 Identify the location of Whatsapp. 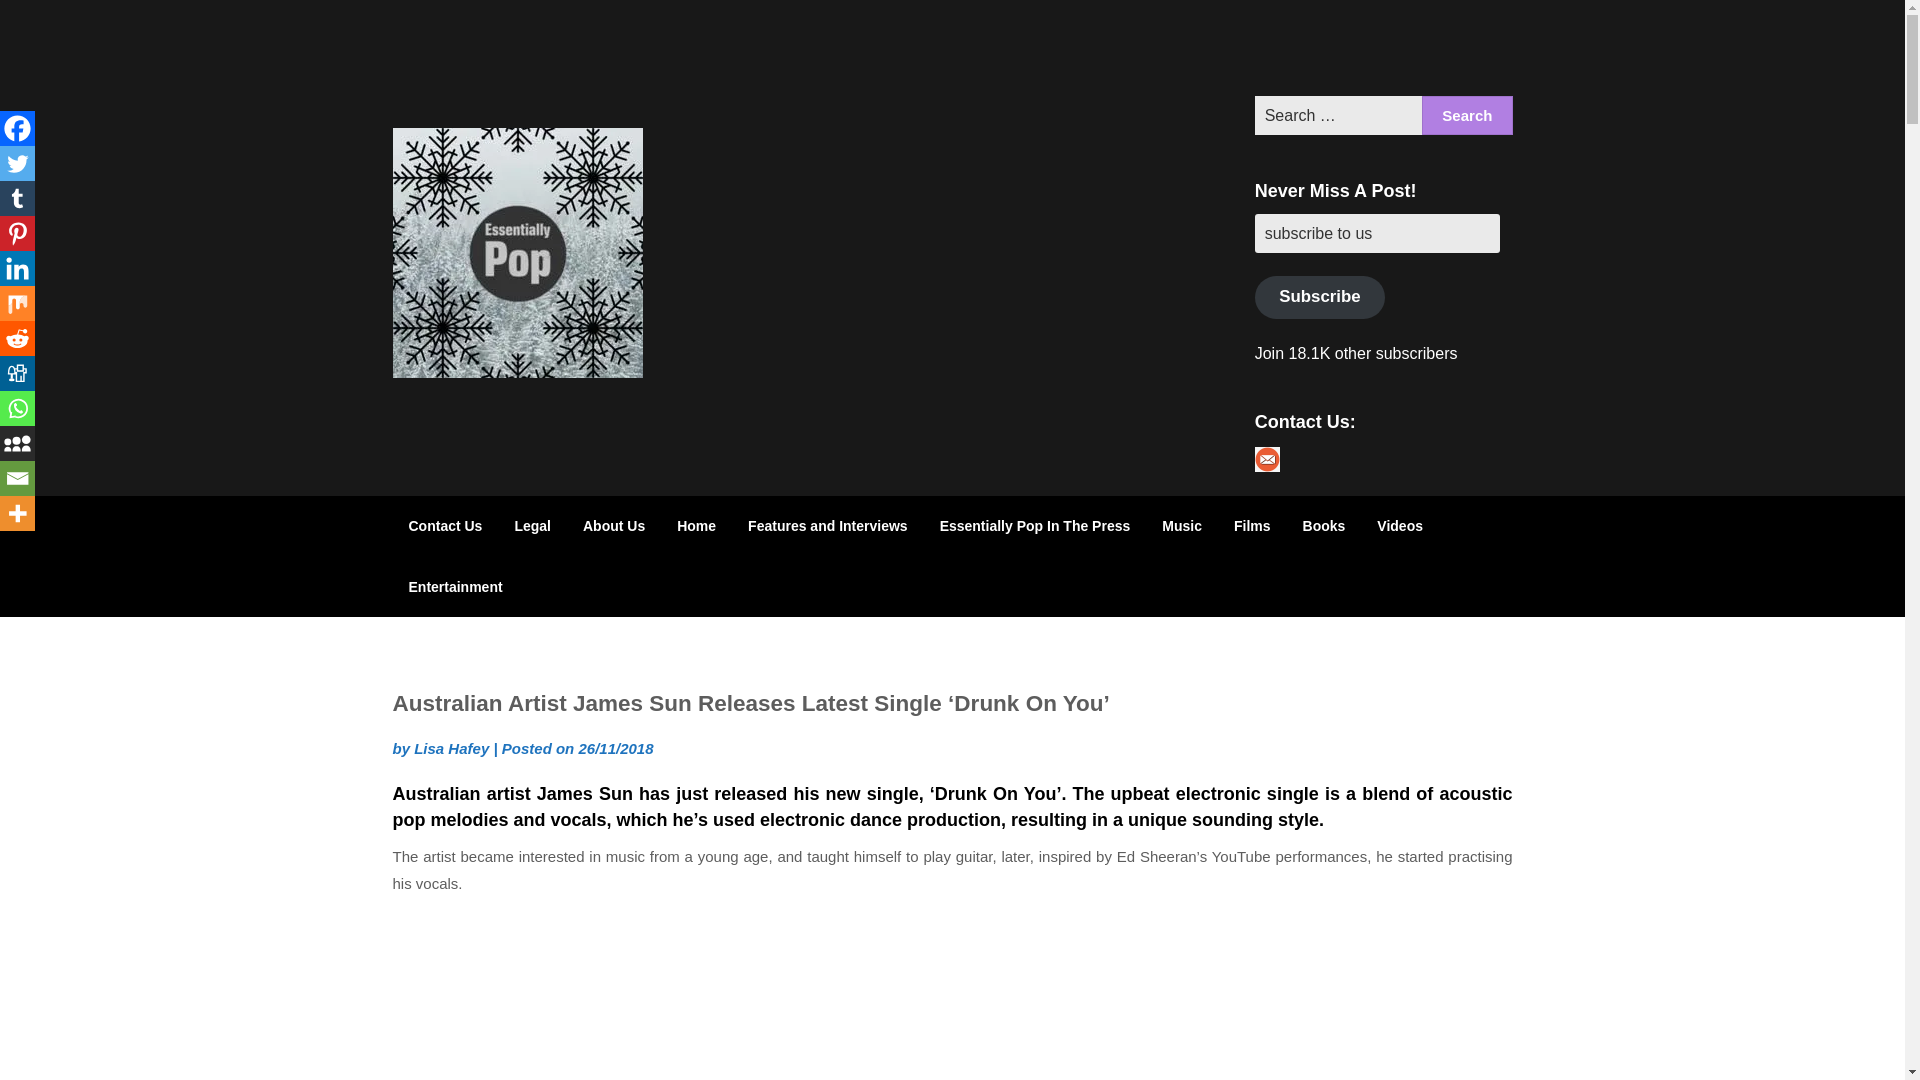
(17, 408).